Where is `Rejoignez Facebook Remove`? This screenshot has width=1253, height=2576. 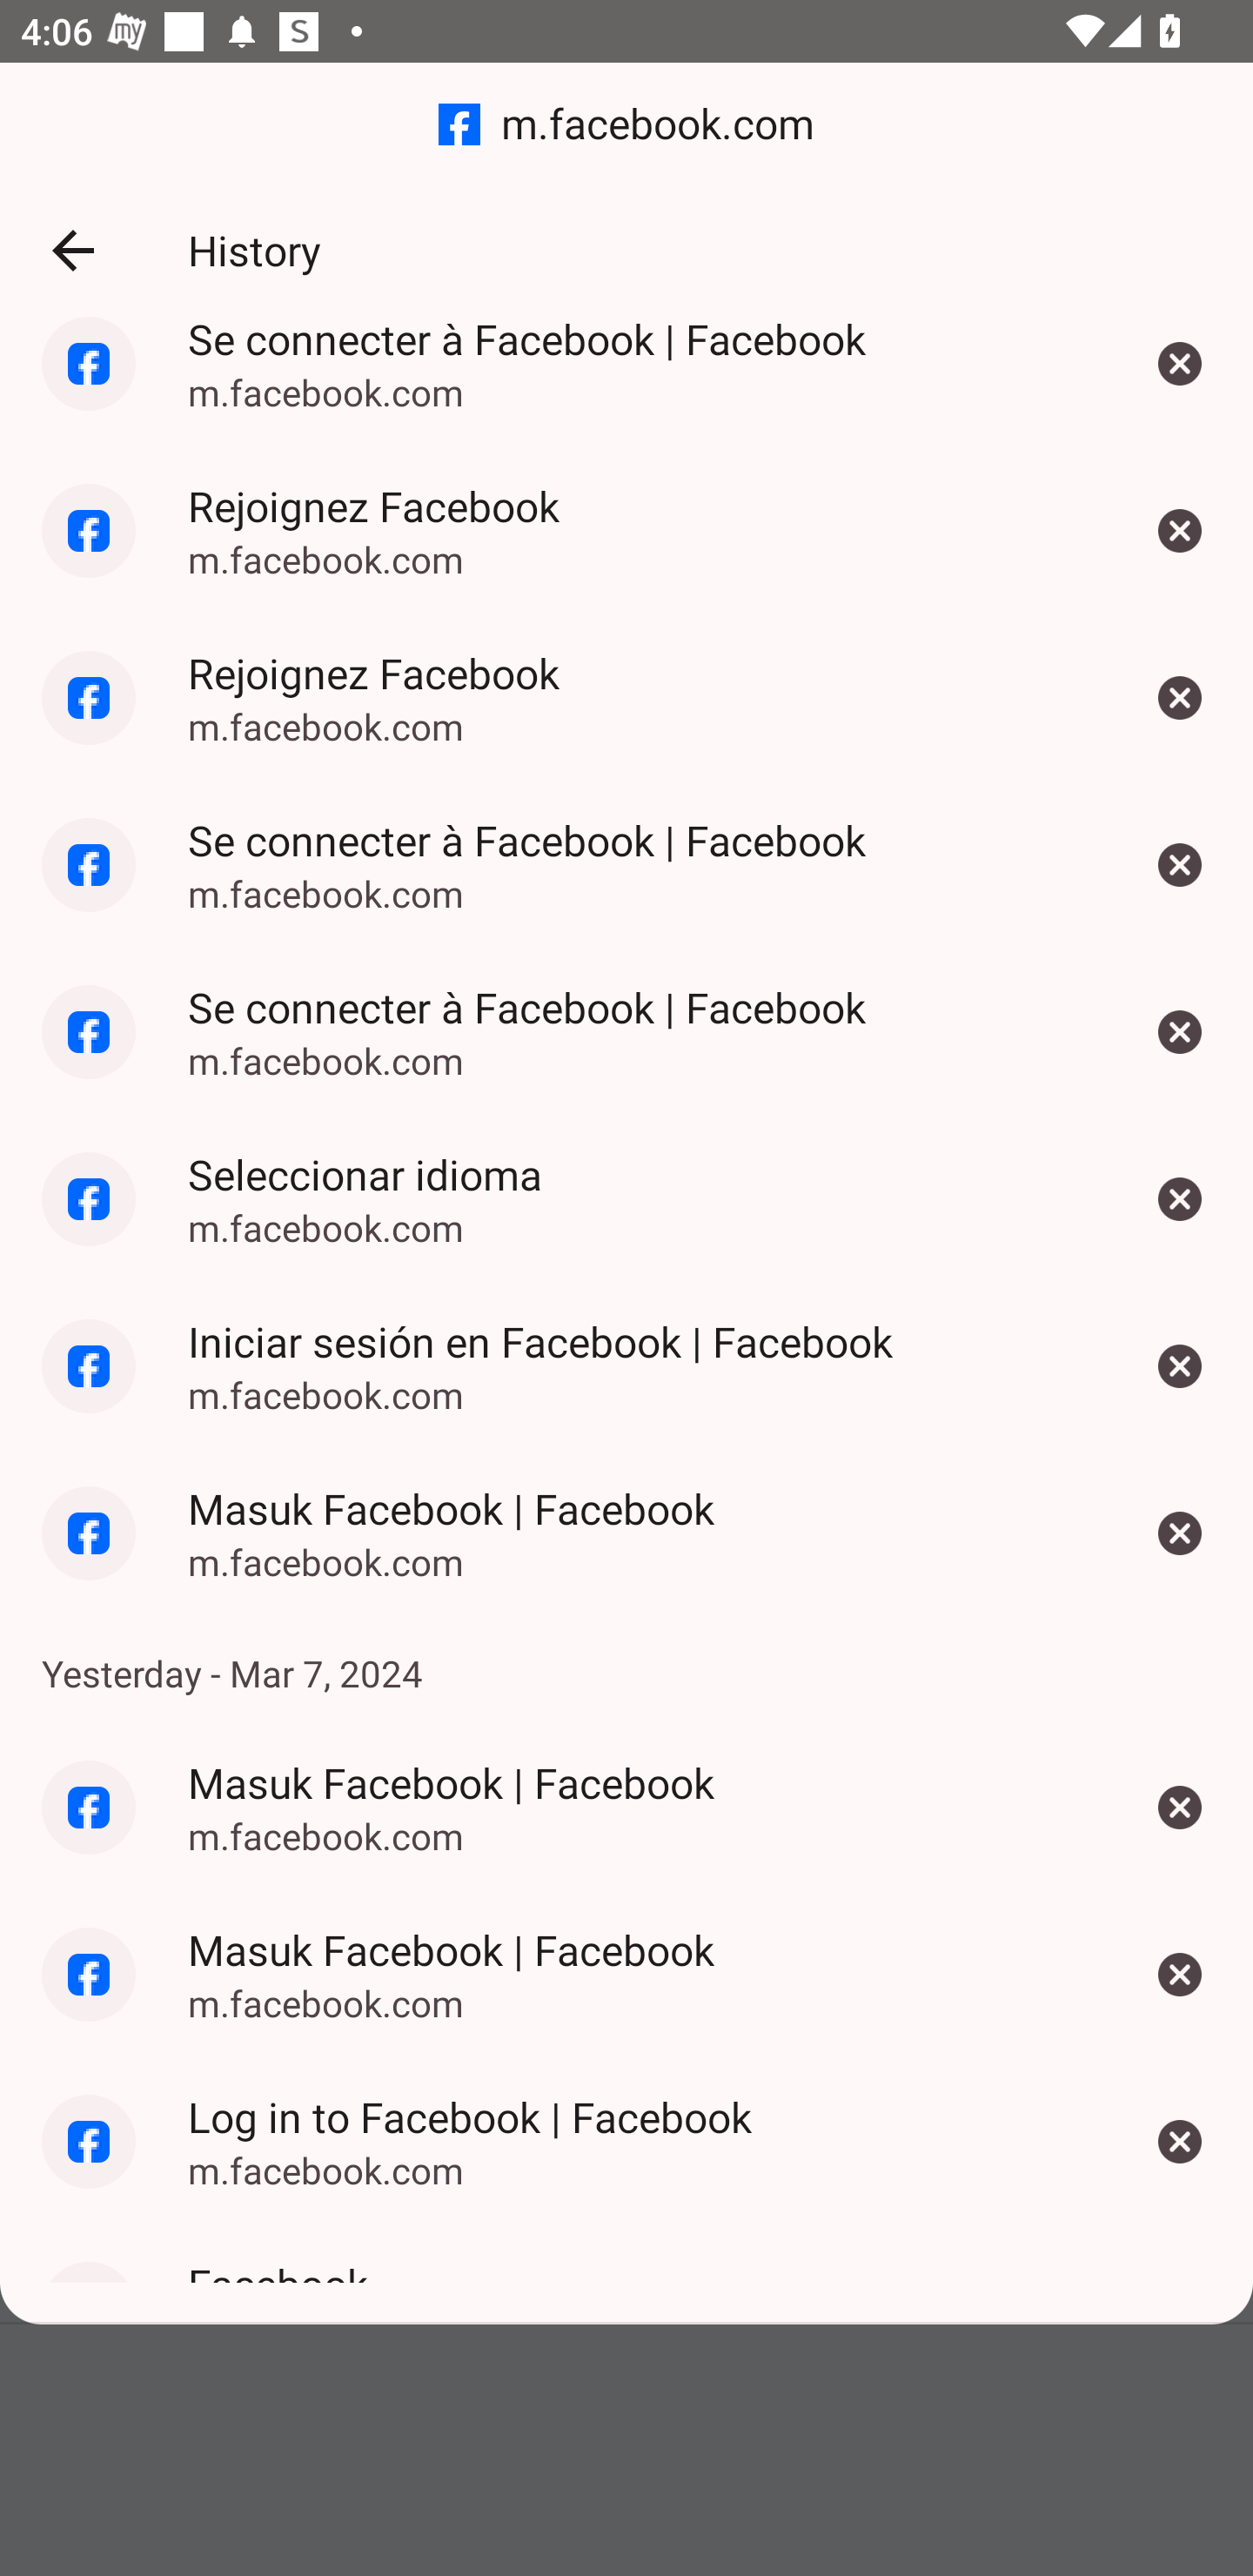 Rejoignez Facebook Remove is located at coordinates (1180, 698).